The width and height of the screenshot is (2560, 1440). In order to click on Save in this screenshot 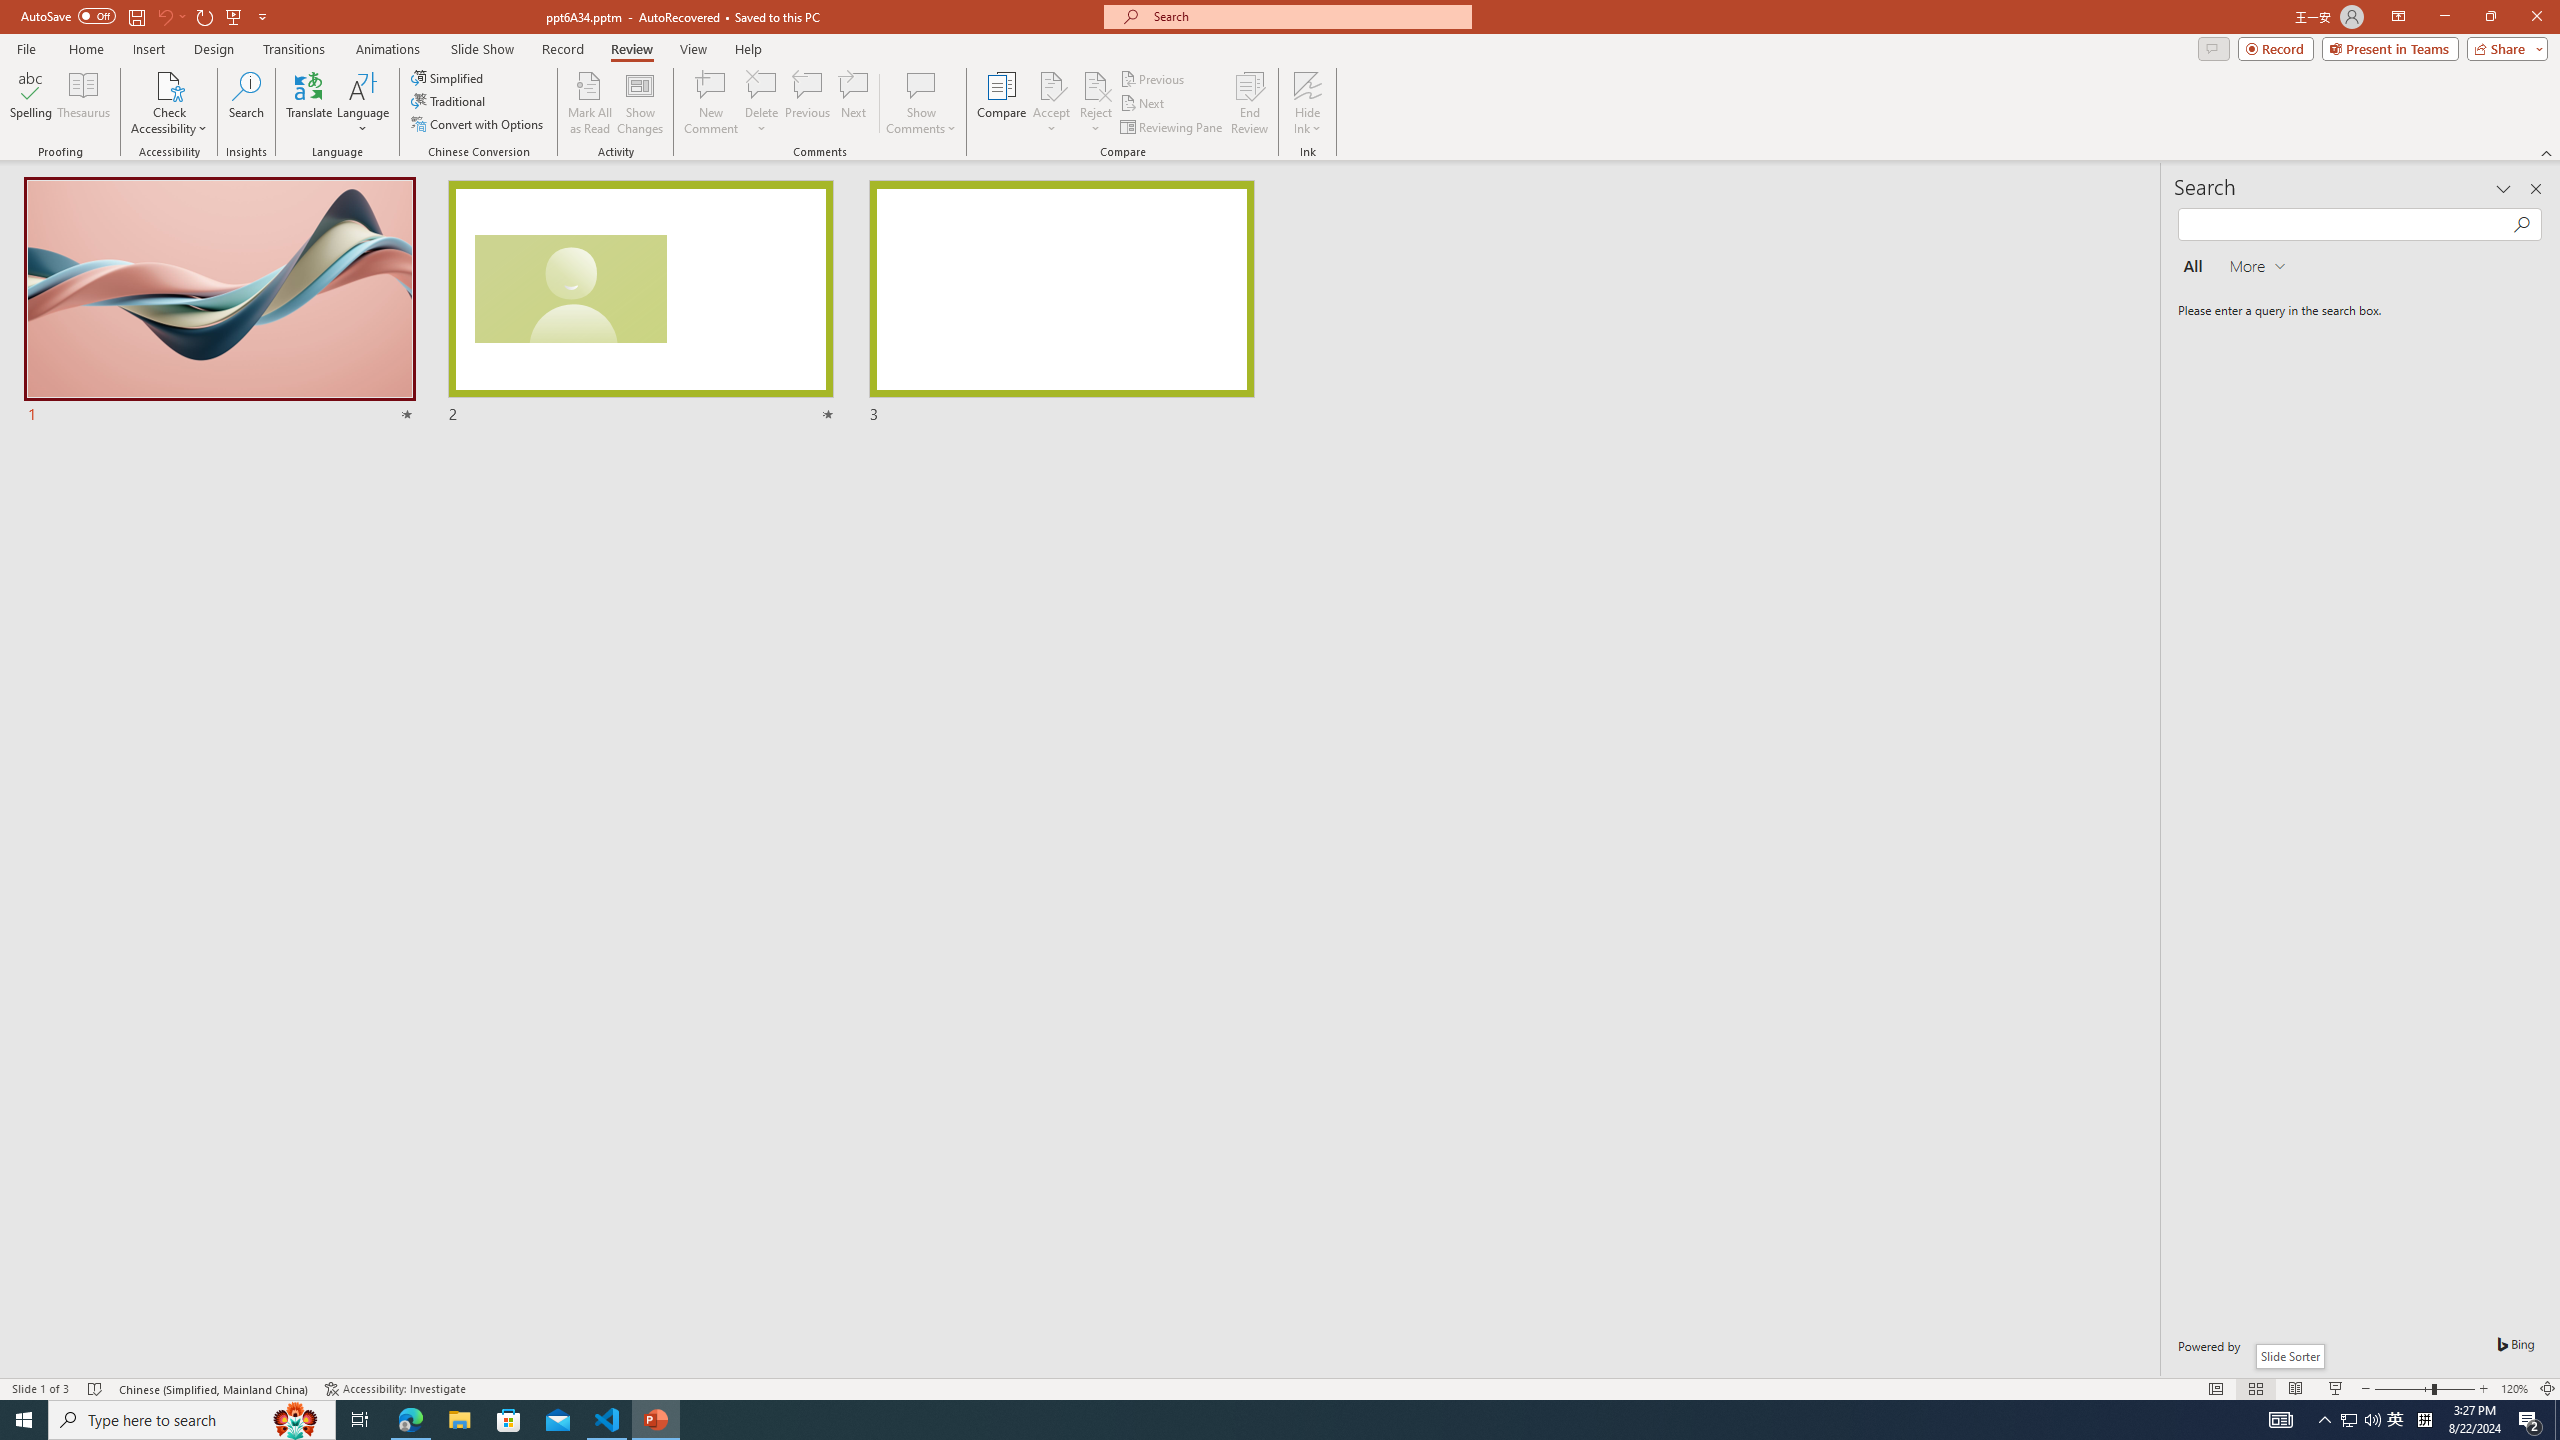, I will do `click(136, 16)`.